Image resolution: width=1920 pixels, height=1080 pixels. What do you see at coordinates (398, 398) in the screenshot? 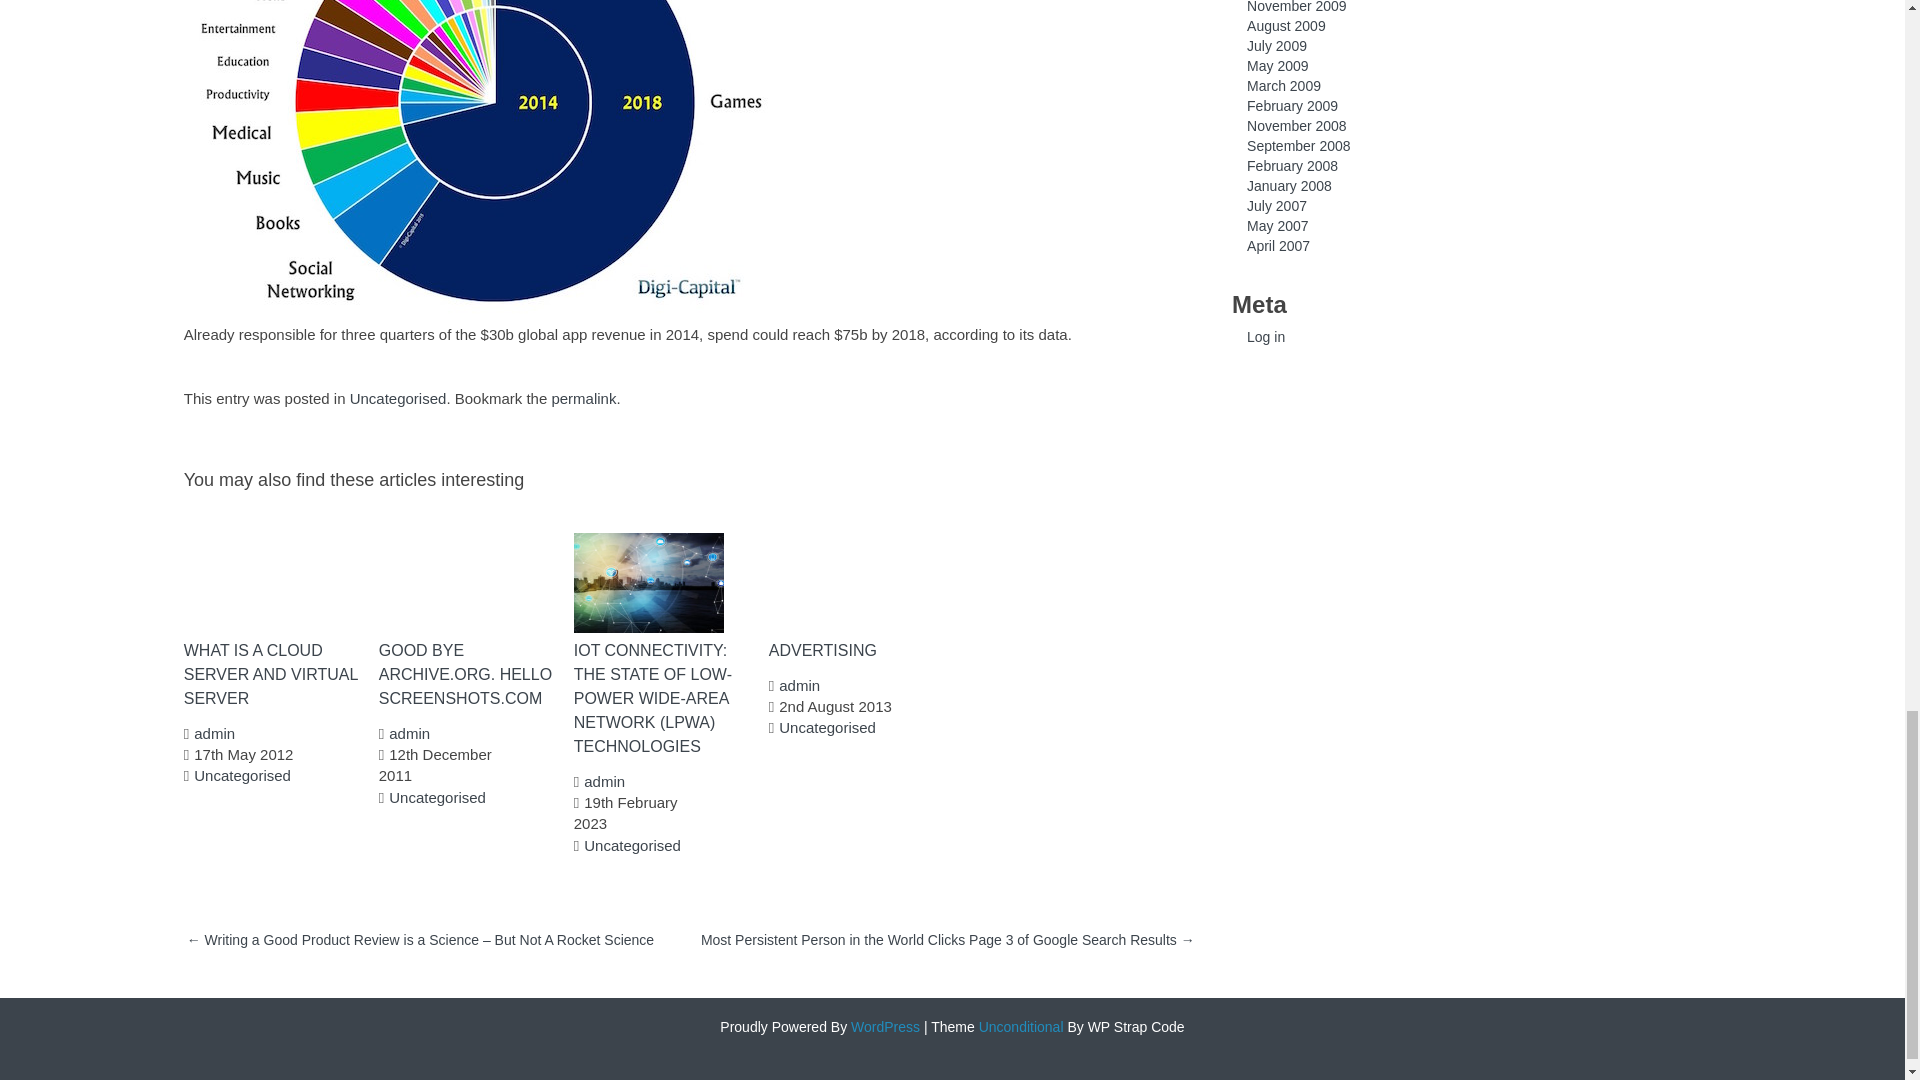
I see `Uncategorised` at bounding box center [398, 398].